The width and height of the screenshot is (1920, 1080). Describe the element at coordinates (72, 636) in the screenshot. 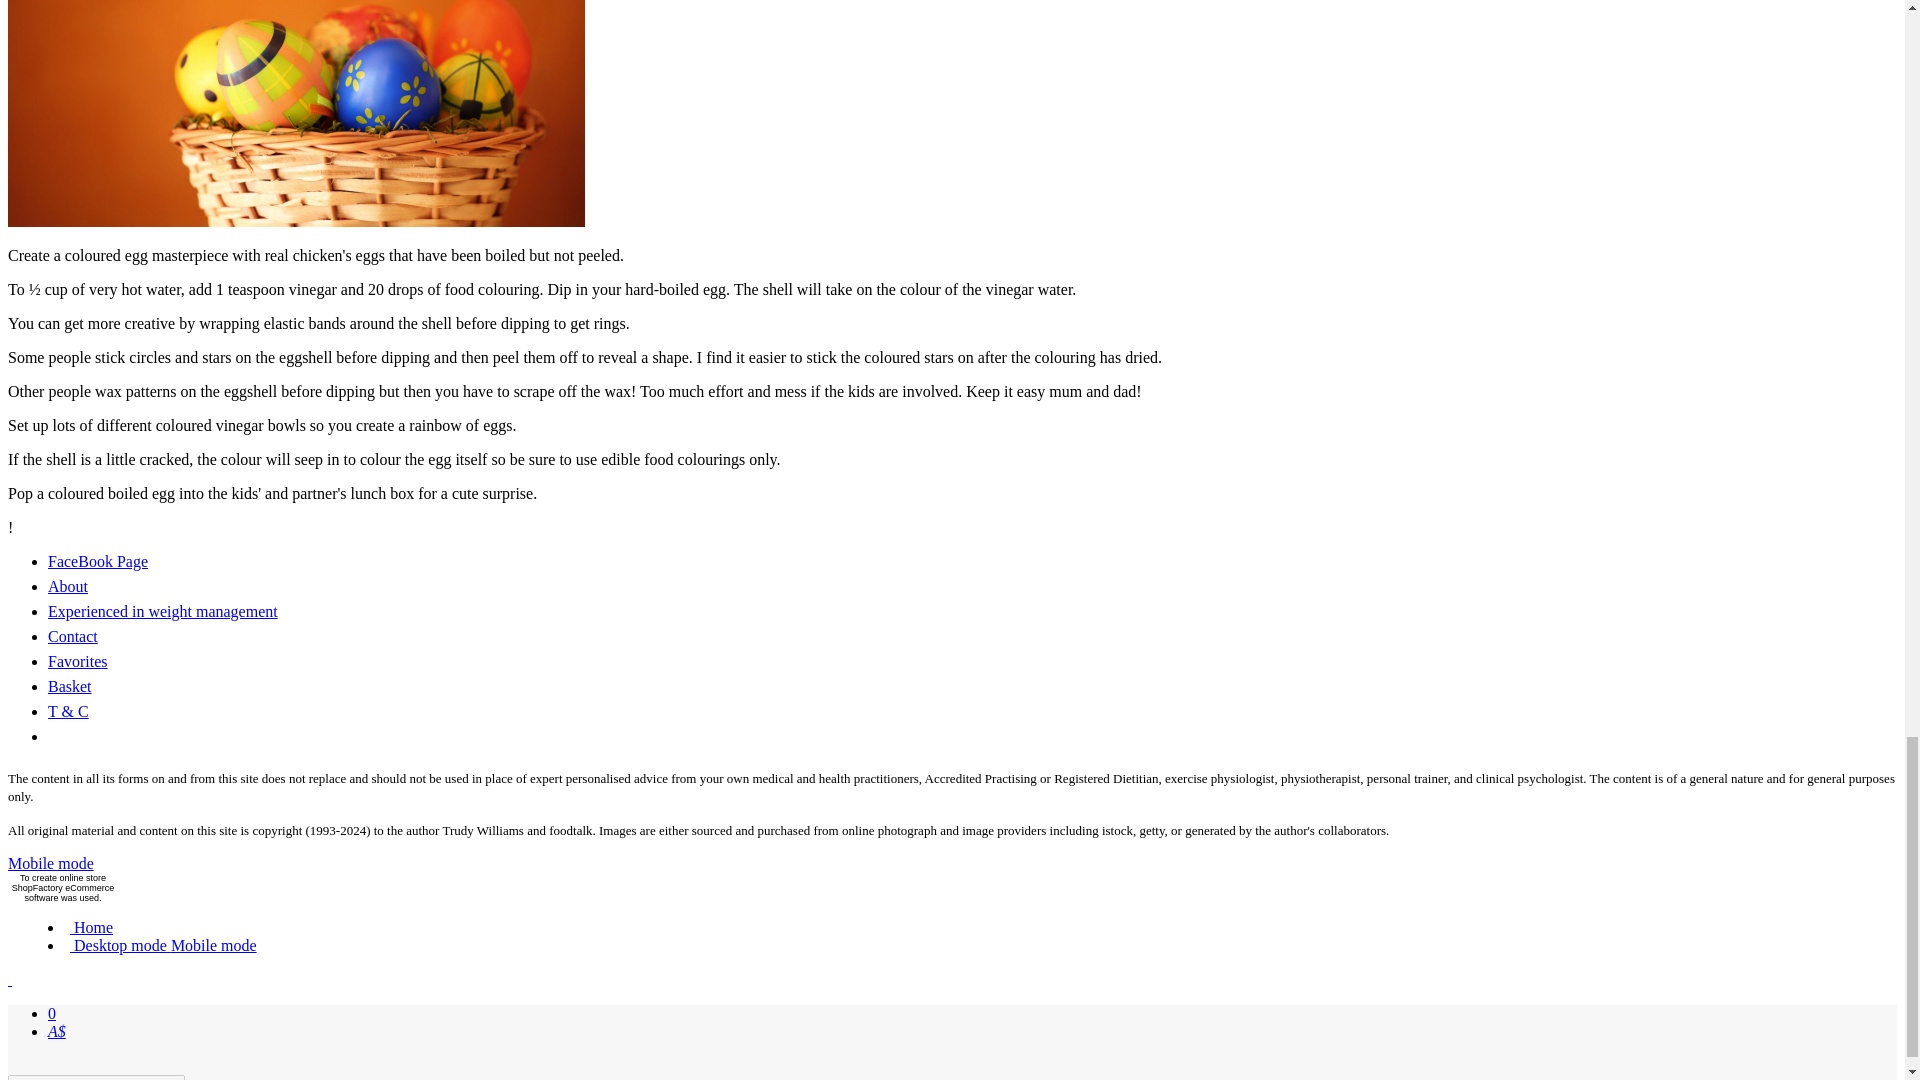

I see `Contact` at that location.